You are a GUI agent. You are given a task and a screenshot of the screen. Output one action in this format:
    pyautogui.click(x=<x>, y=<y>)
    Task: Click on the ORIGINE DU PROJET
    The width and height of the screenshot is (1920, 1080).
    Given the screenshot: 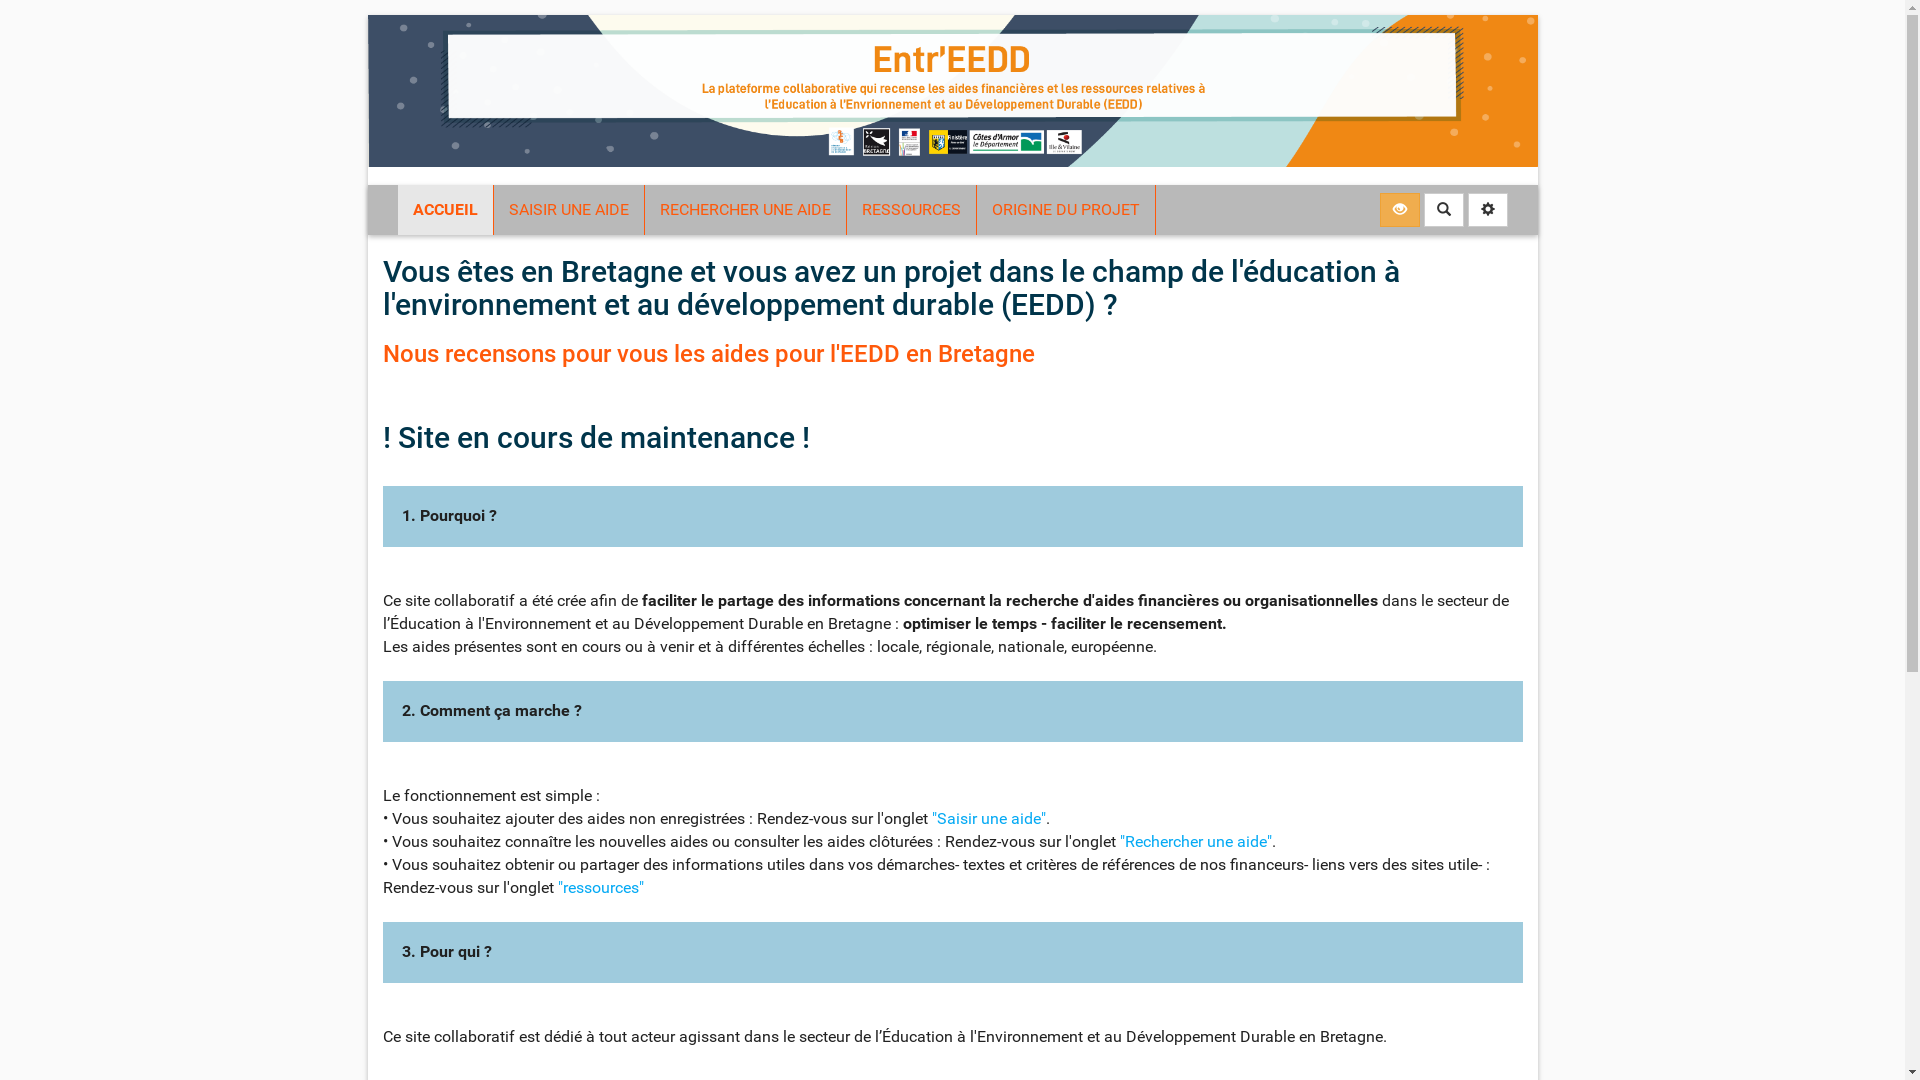 What is the action you would take?
    pyautogui.click(x=1065, y=210)
    